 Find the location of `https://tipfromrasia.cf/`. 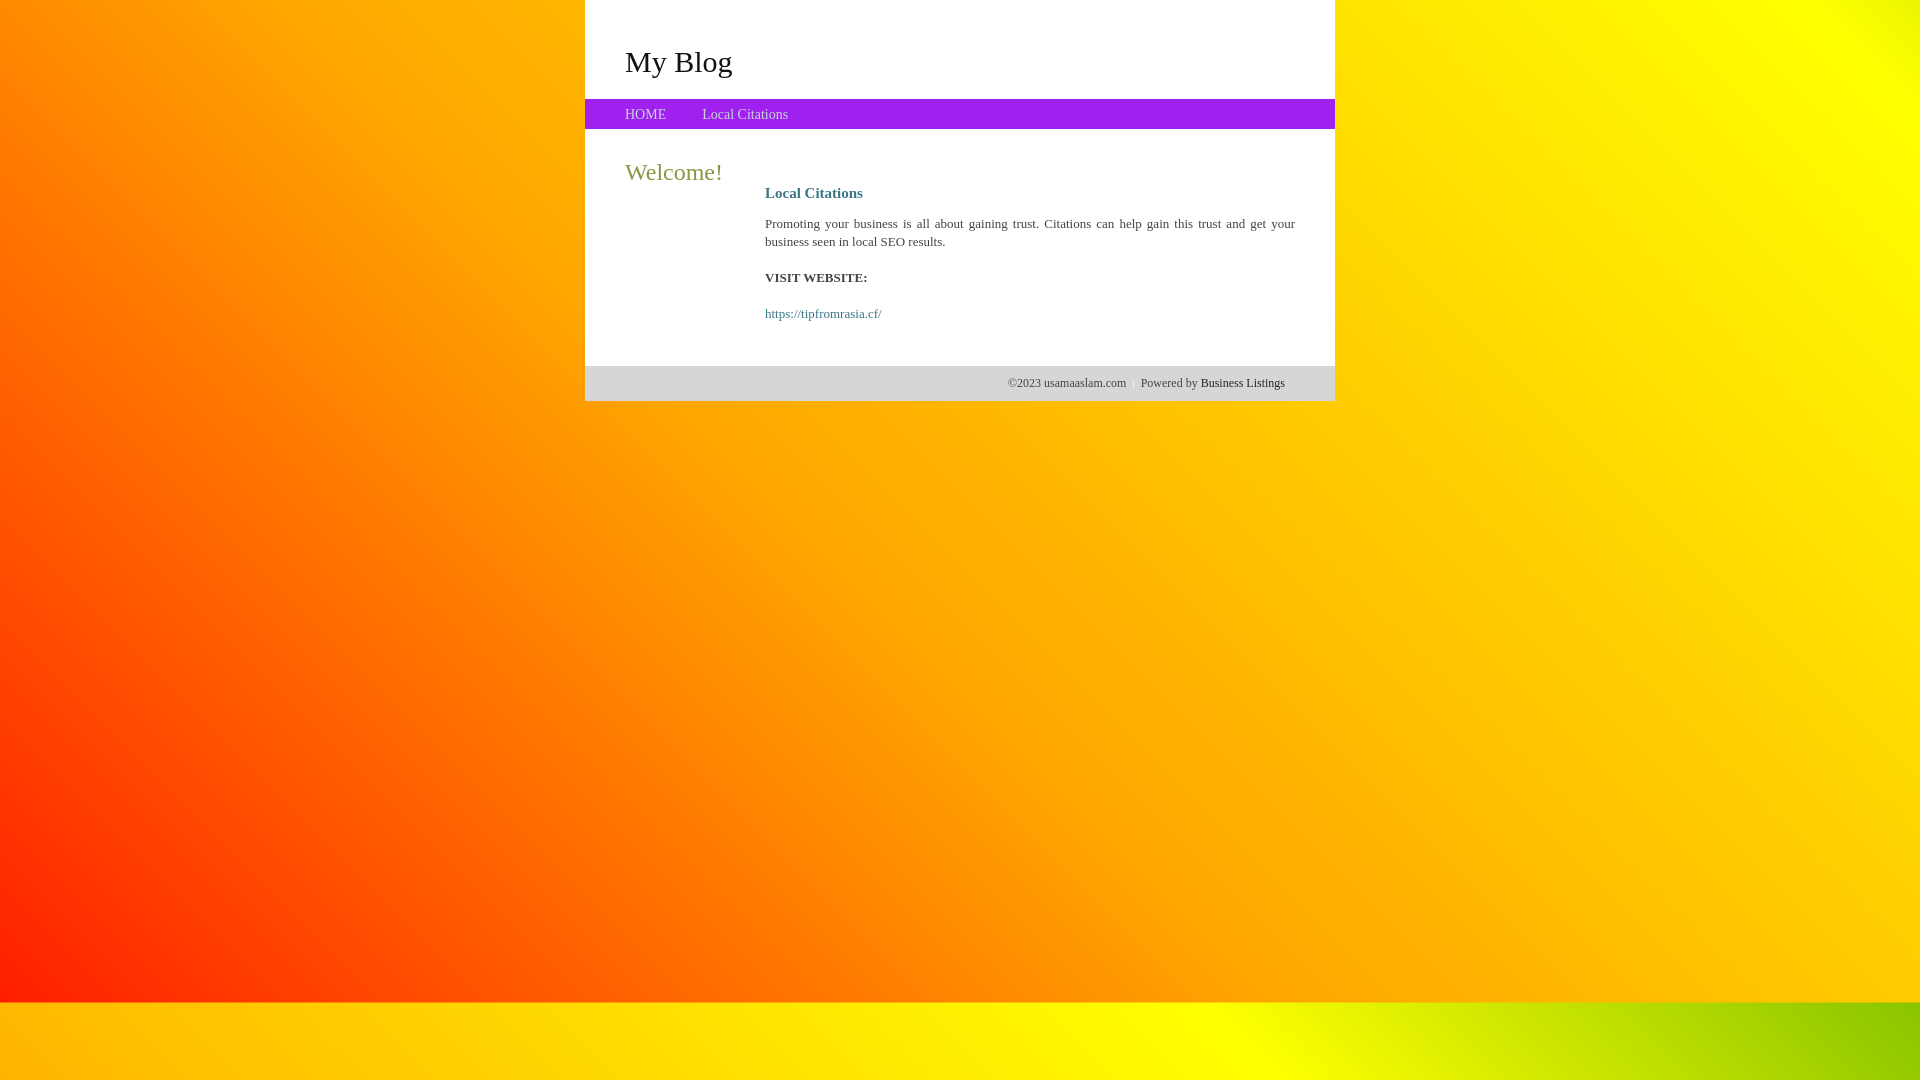

https://tipfromrasia.cf/ is located at coordinates (824, 314).